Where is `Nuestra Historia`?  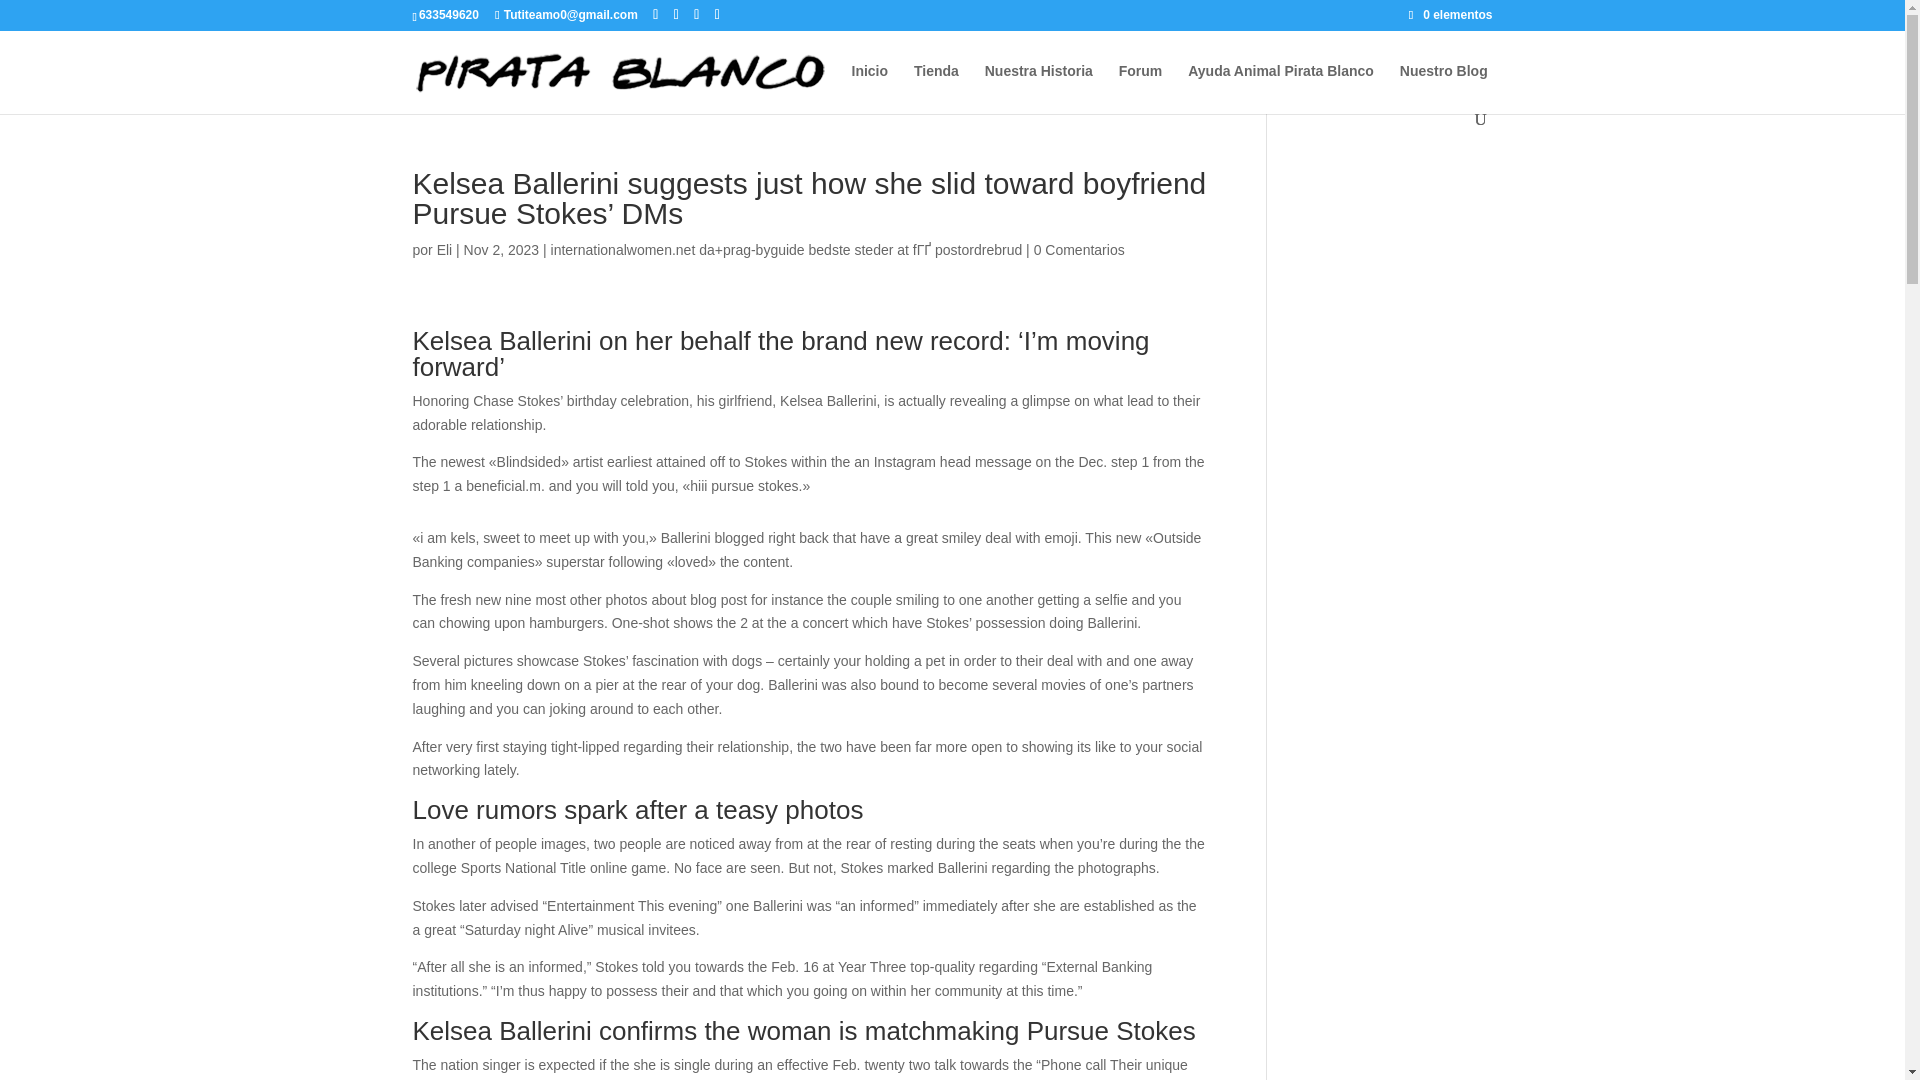
Nuestra Historia is located at coordinates (1038, 87).